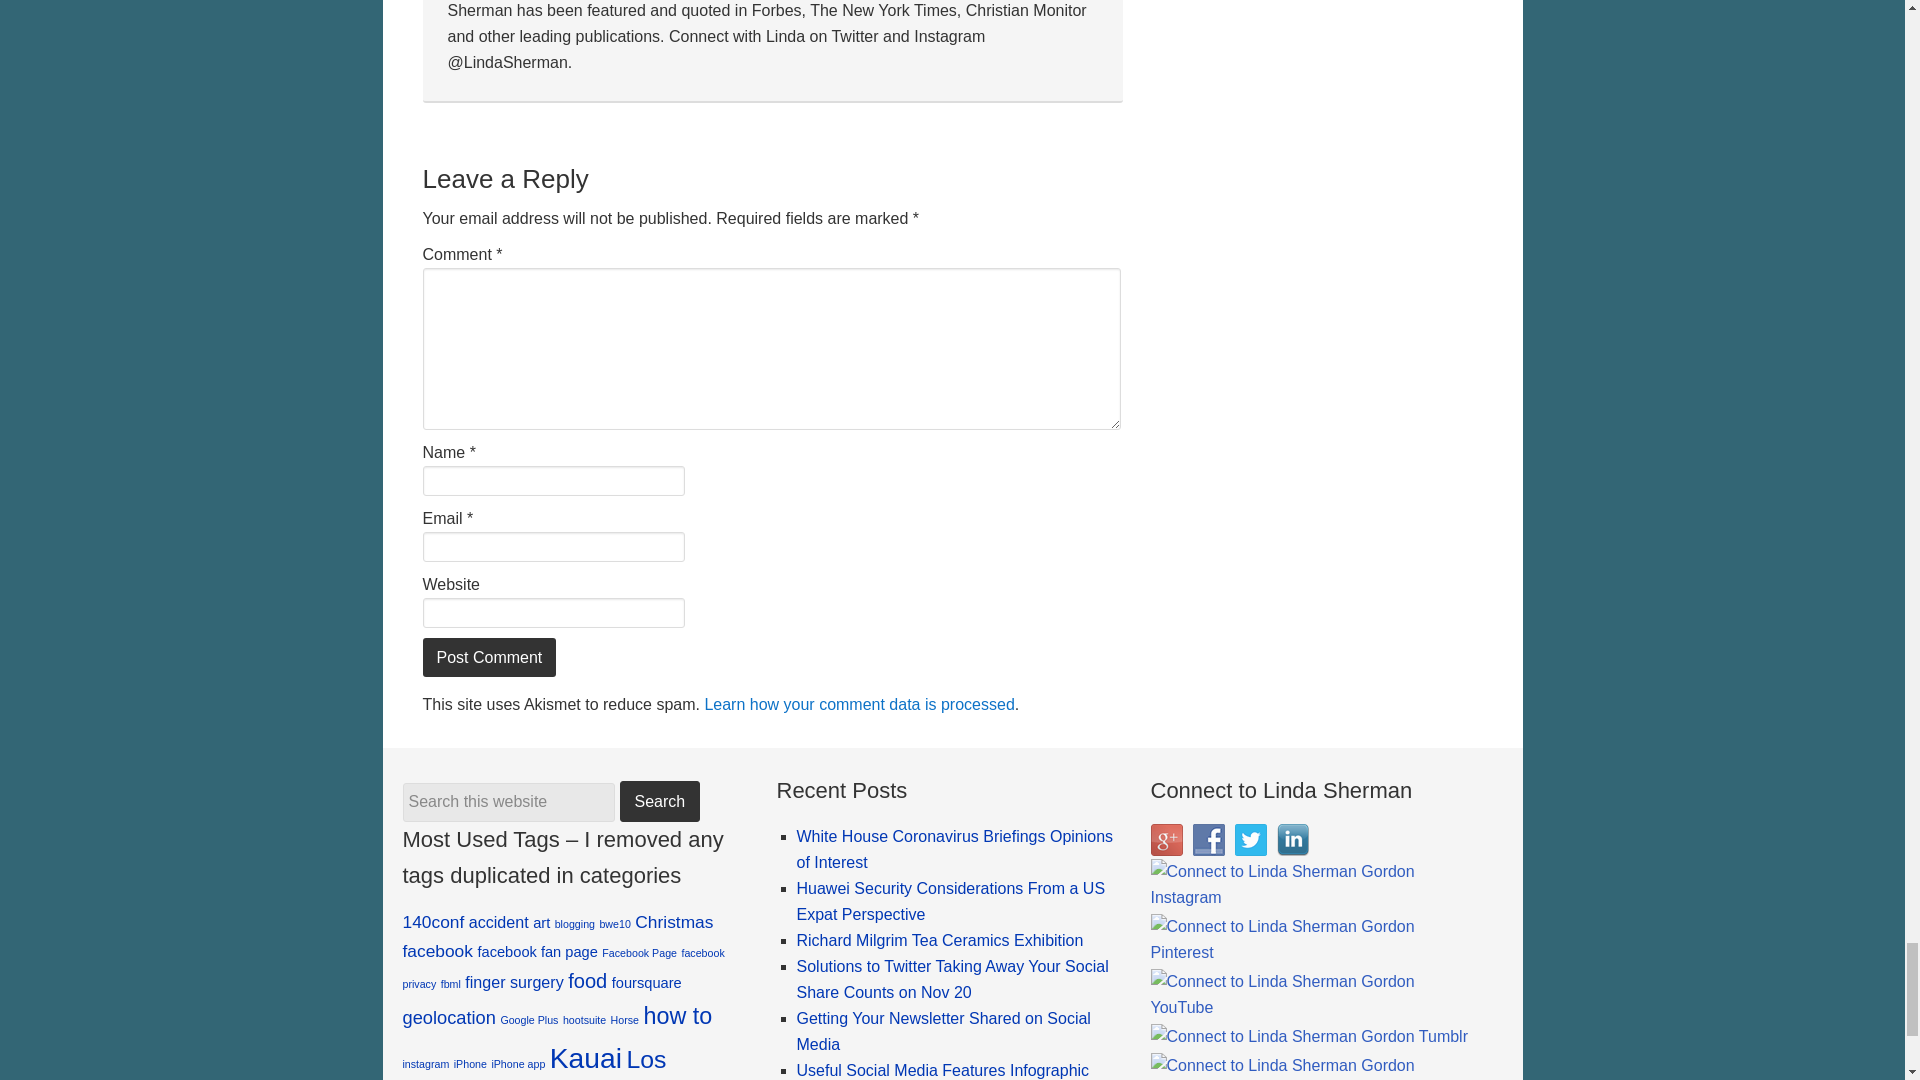 The width and height of the screenshot is (1920, 1080). I want to click on Connect to Linda Sherman Gordon YouTube, so click(1315, 994).